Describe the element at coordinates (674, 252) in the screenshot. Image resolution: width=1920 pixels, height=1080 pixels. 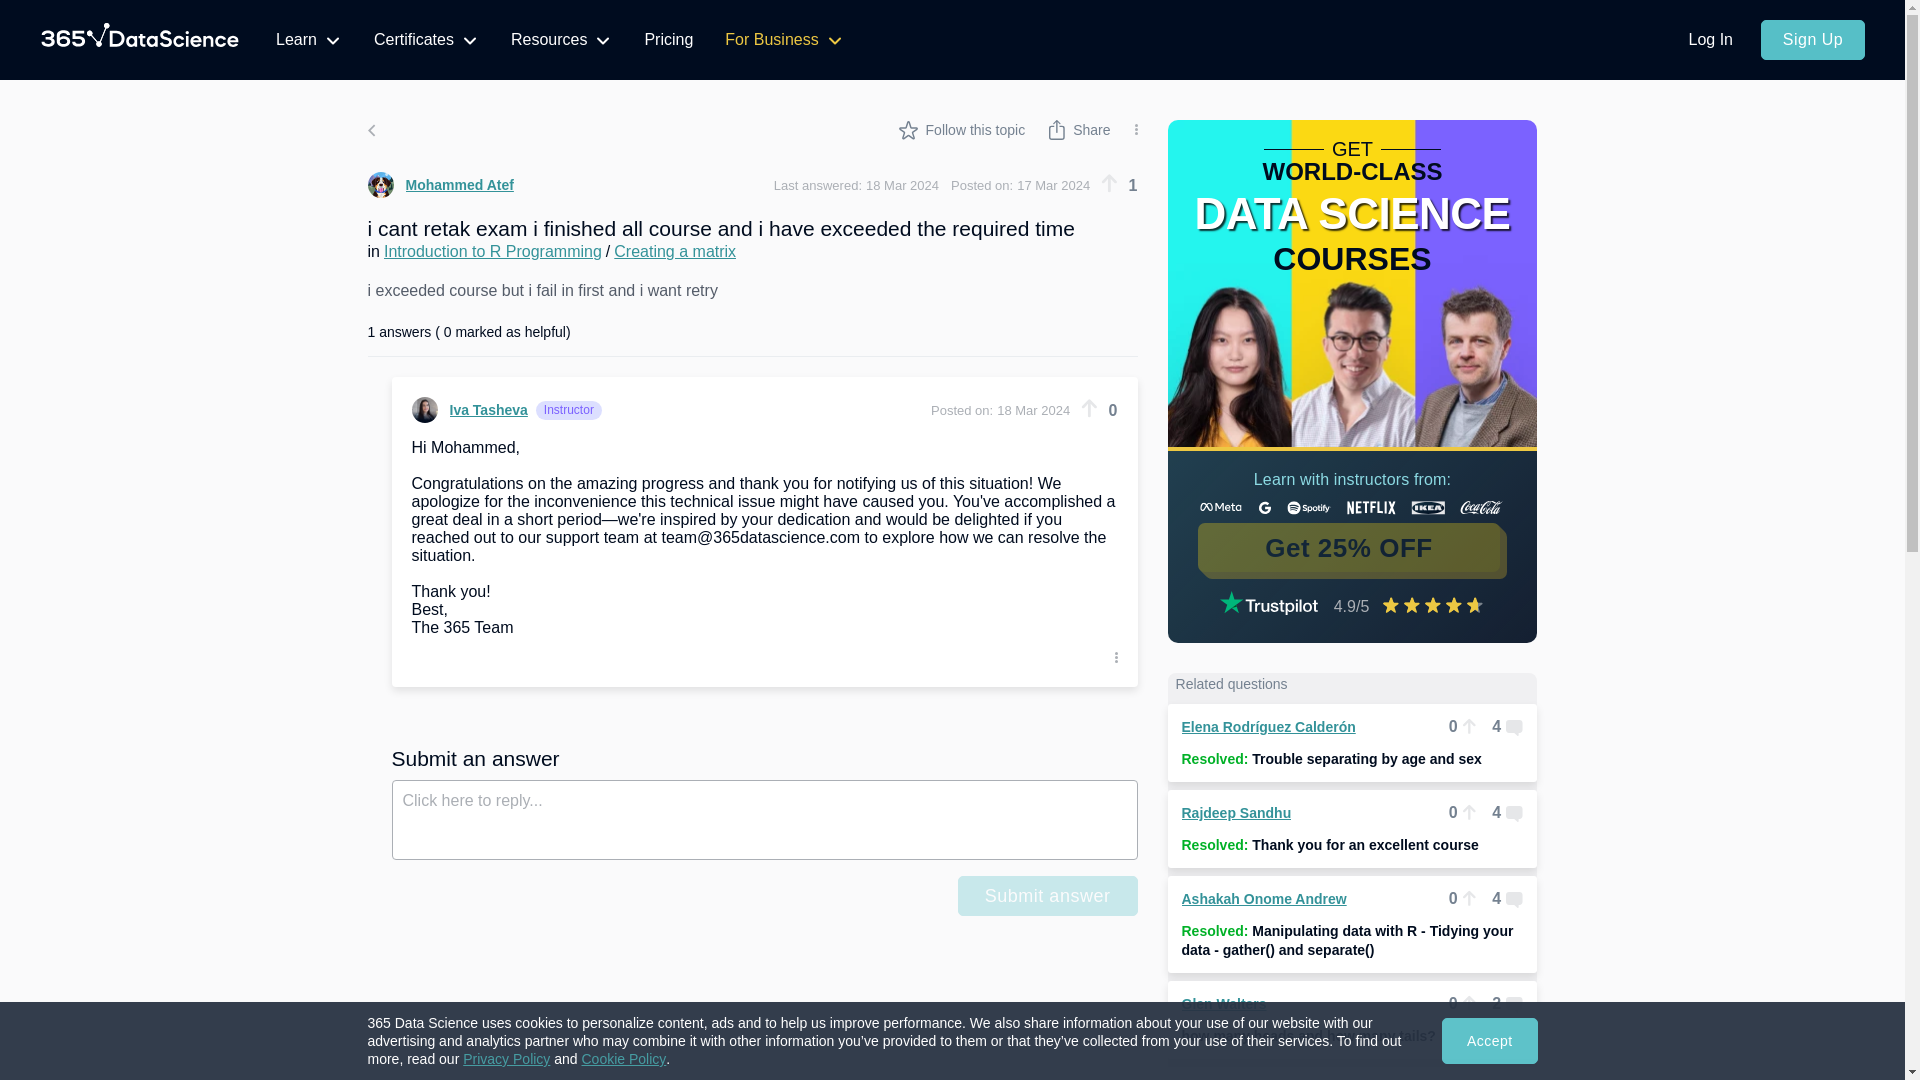
I see `Creating a matrix` at that location.